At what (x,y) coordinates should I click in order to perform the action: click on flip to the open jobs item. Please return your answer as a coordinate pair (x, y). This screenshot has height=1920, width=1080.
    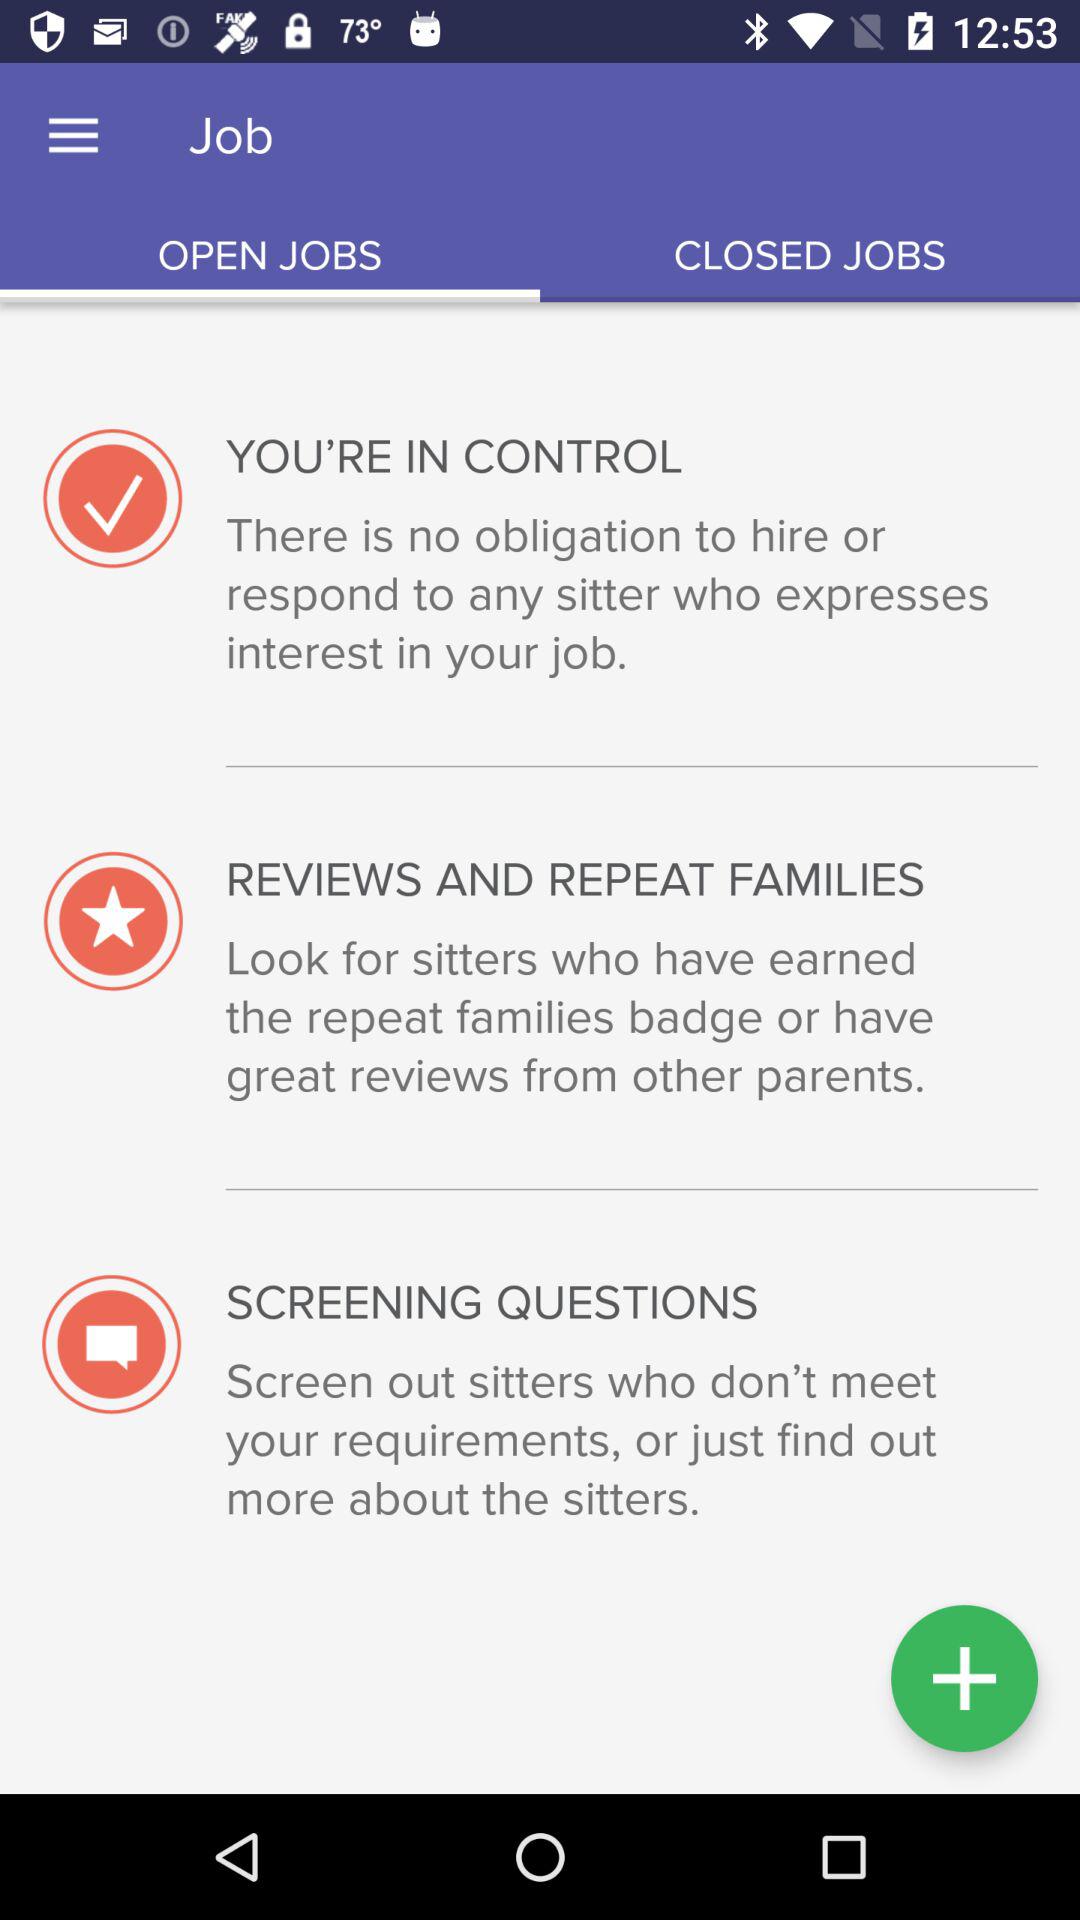
    Looking at the image, I should click on (270, 256).